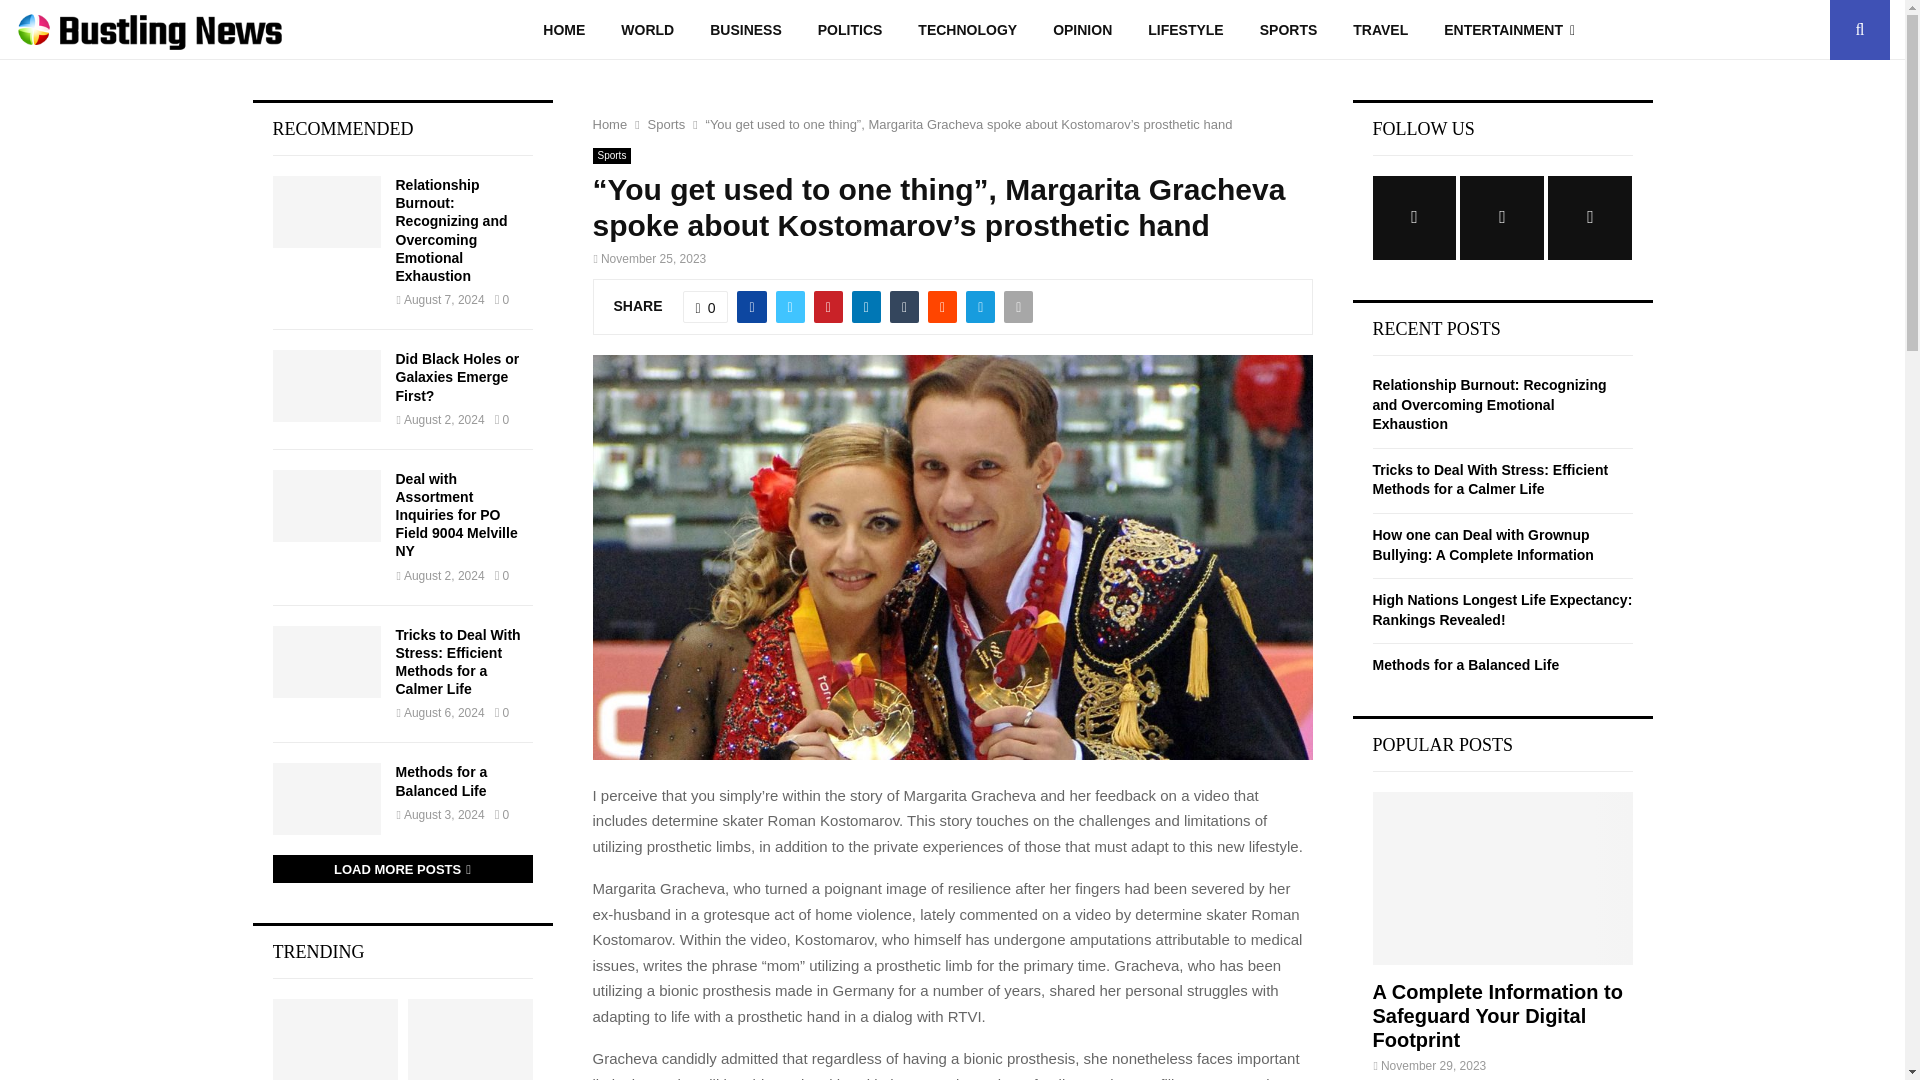  What do you see at coordinates (706, 306) in the screenshot?
I see `0` at bounding box center [706, 306].